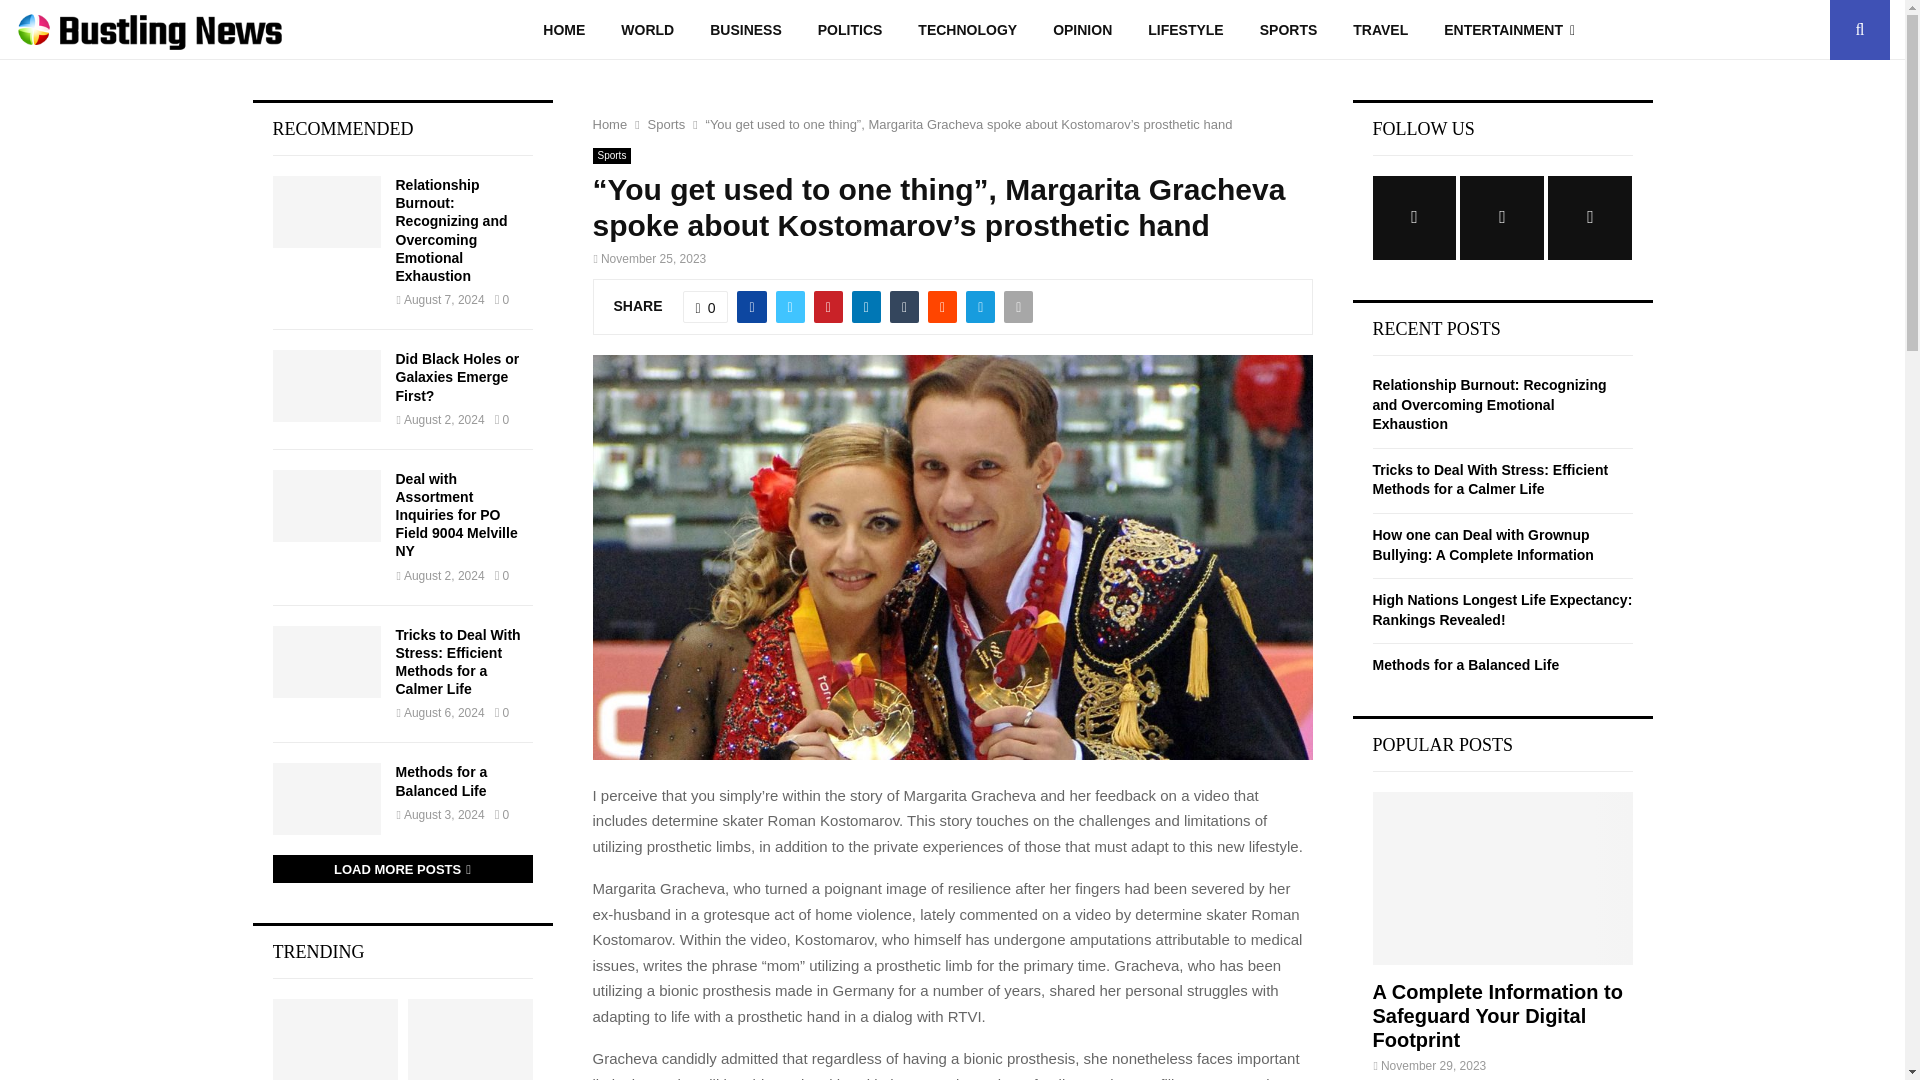  What do you see at coordinates (706, 306) in the screenshot?
I see `0` at bounding box center [706, 306].